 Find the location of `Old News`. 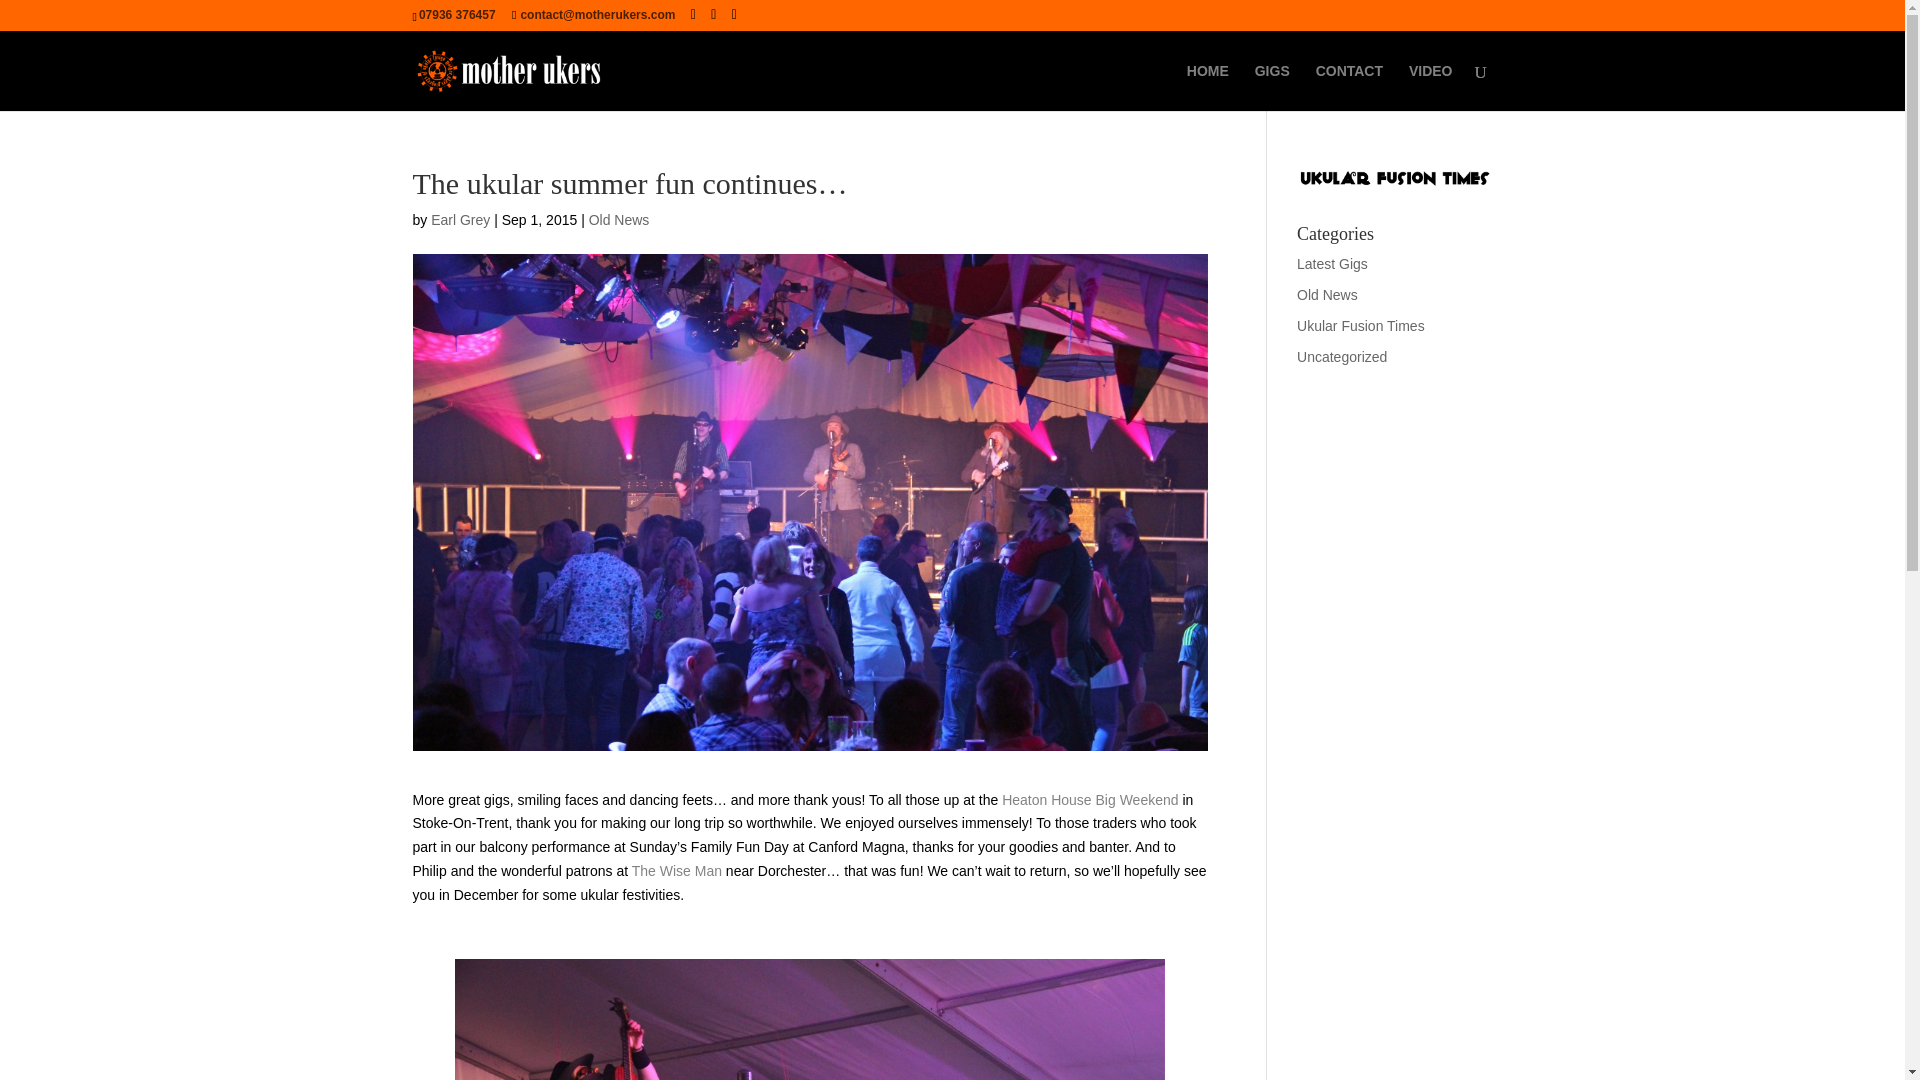

Old News is located at coordinates (1327, 295).